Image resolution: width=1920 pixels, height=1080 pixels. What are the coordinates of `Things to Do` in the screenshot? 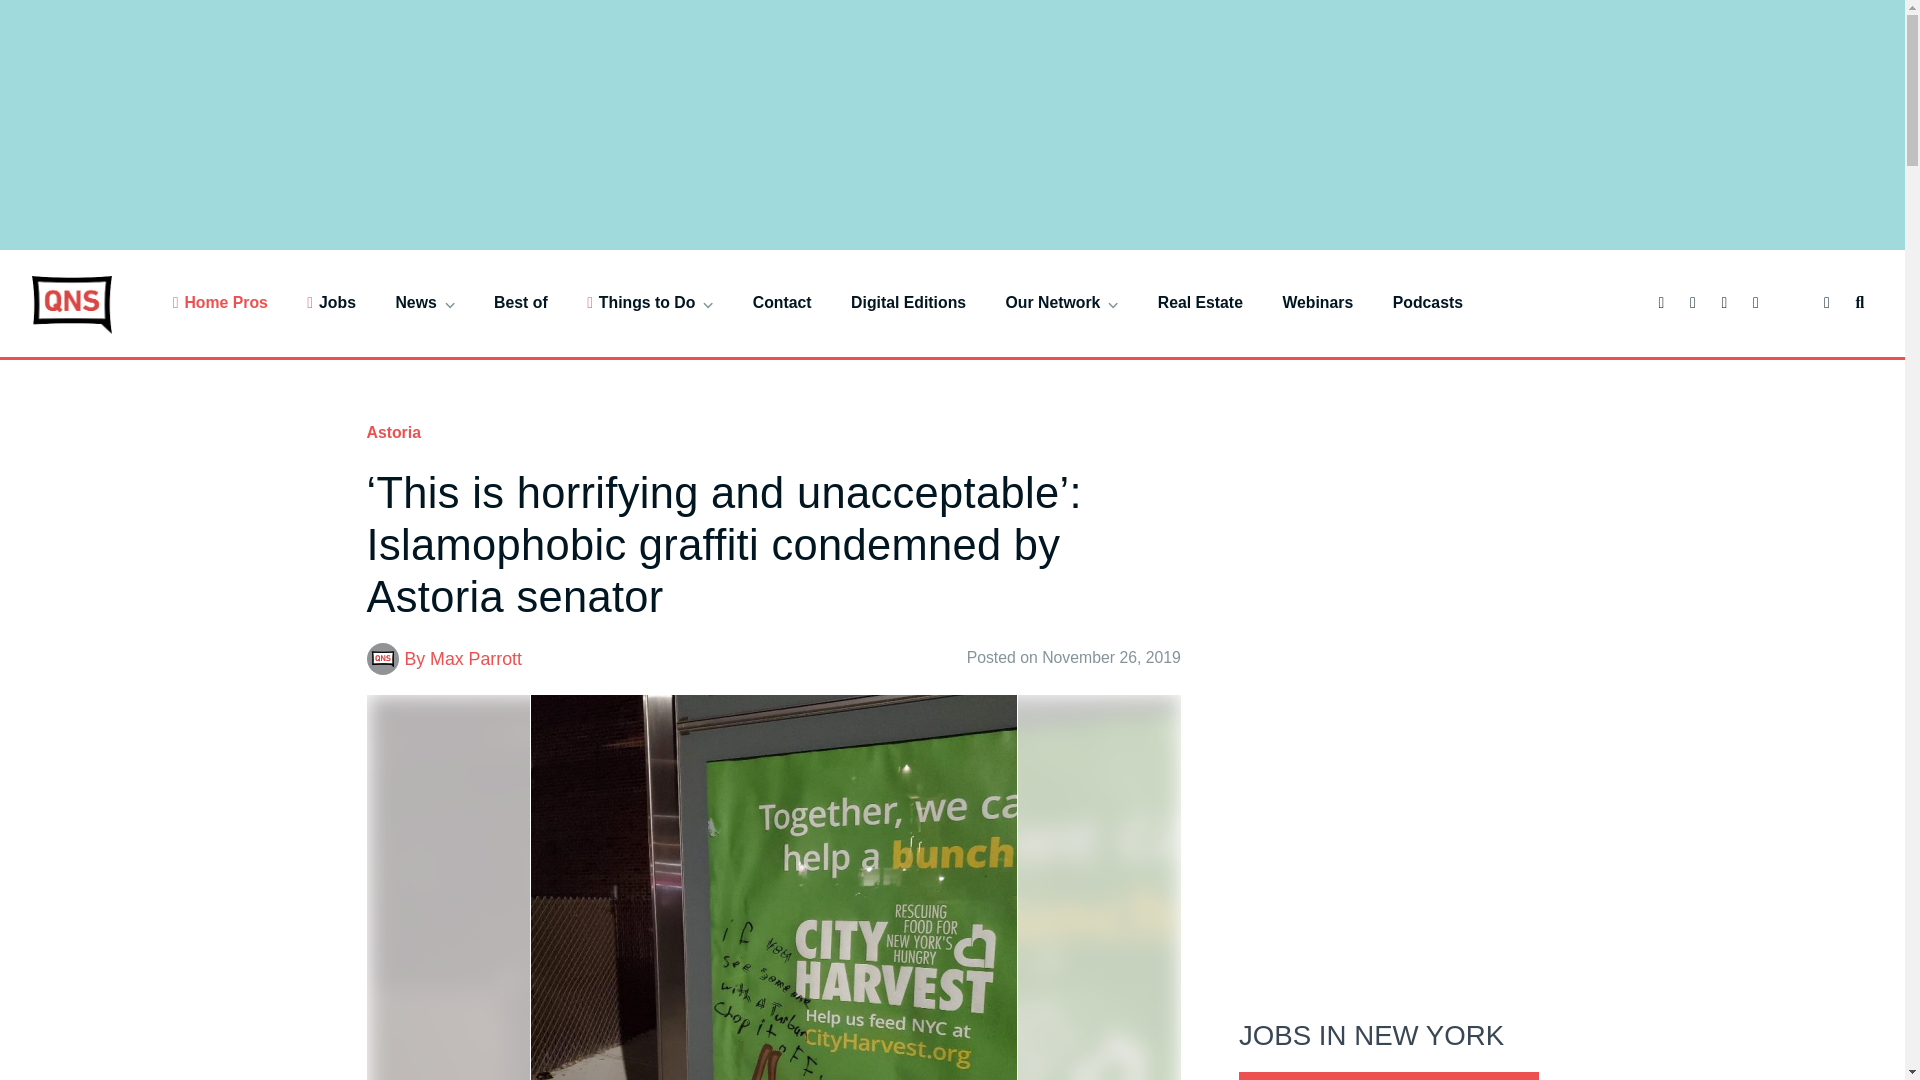 It's located at (650, 302).